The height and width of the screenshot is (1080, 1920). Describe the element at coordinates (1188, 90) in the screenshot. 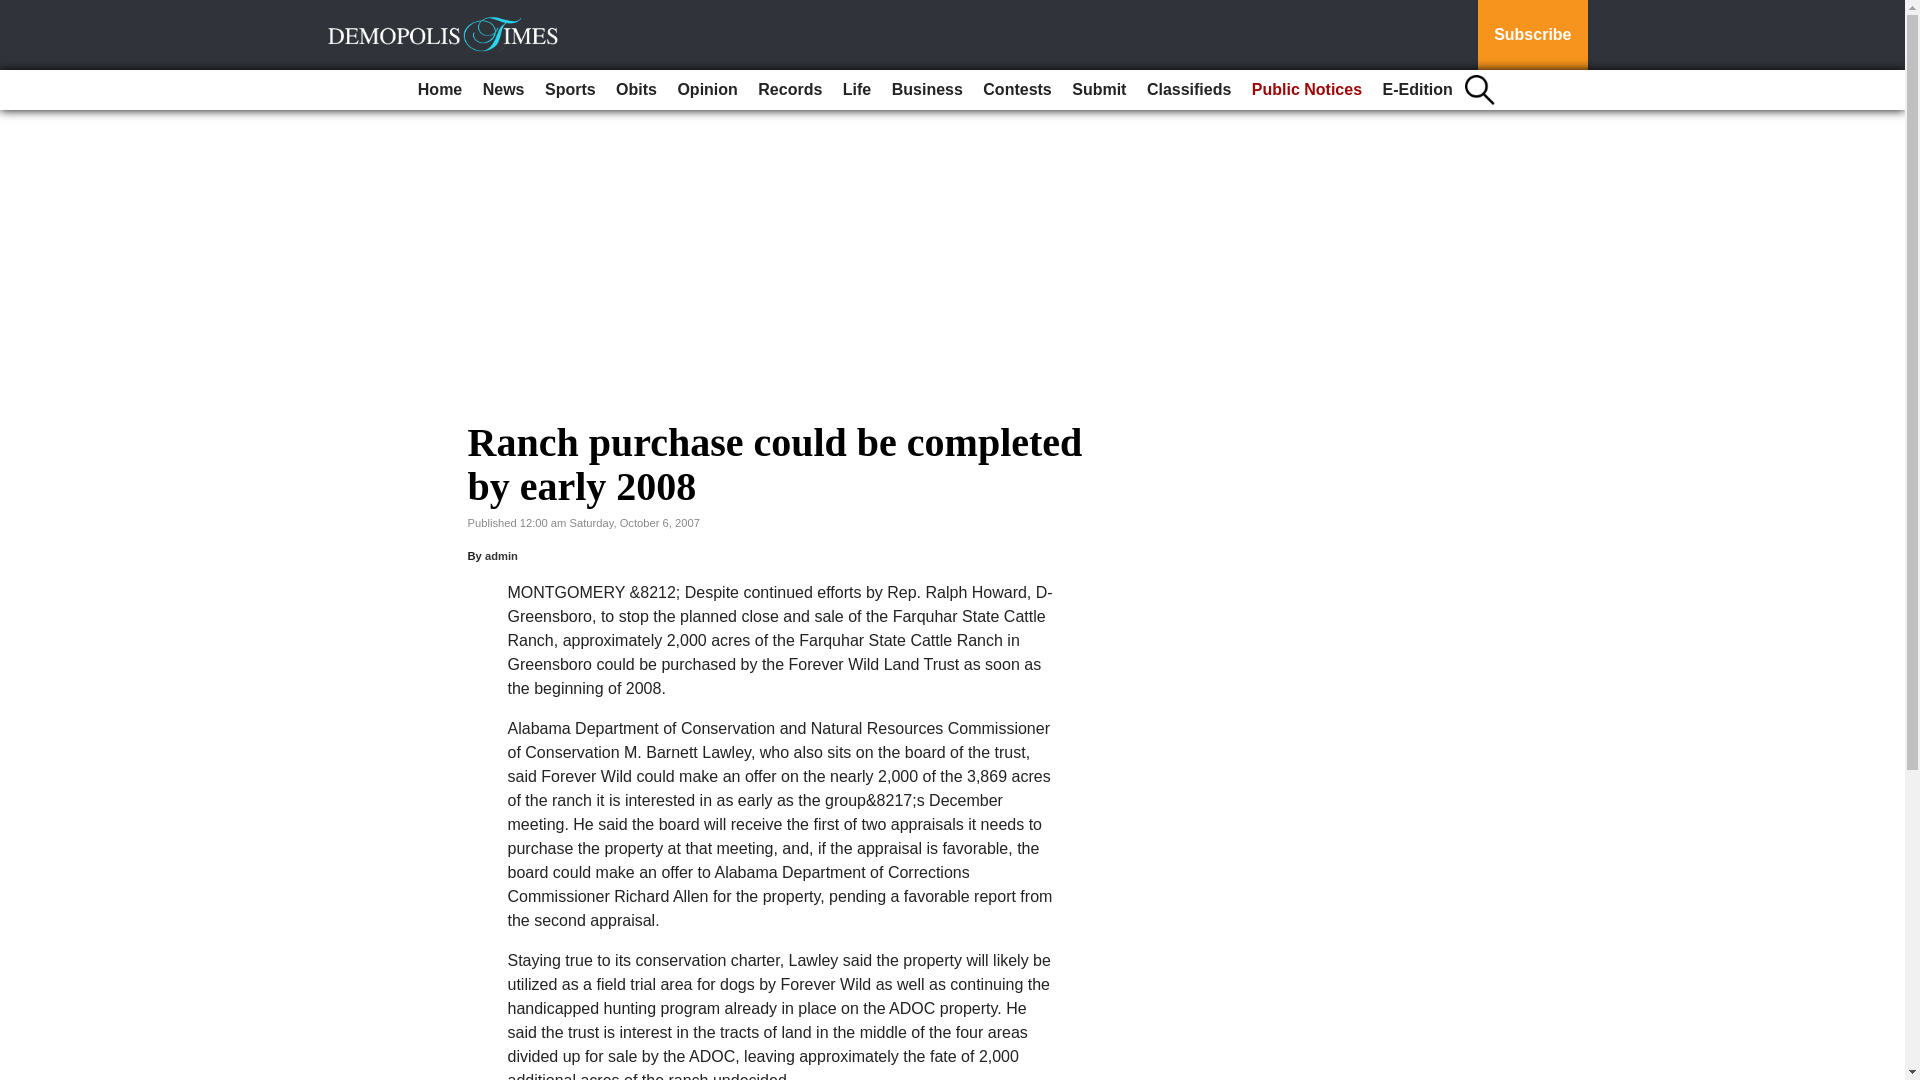

I see `Classifieds` at that location.